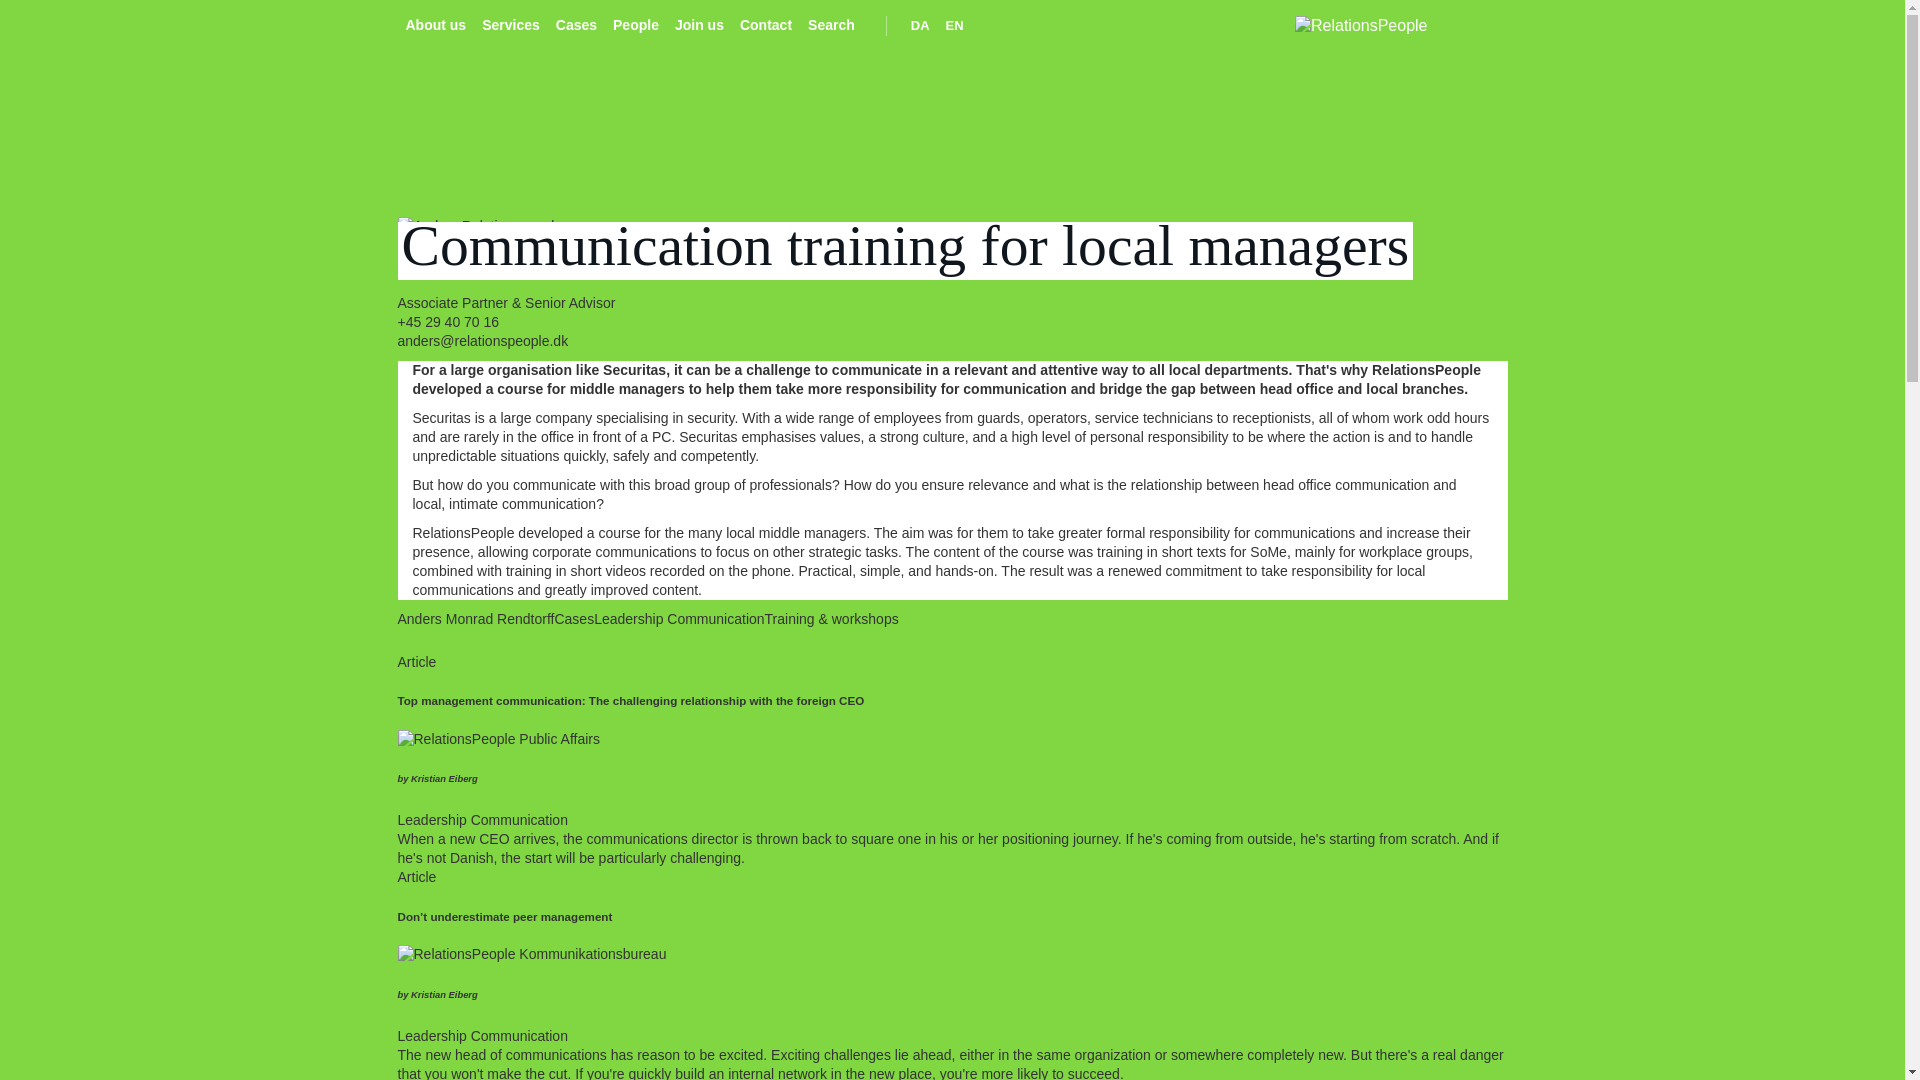 Image resolution: width=1920 pixels, height=1080 pixels. Describe the element at coordinates (954, 25) in the screenshot. I see `EN` at that location.